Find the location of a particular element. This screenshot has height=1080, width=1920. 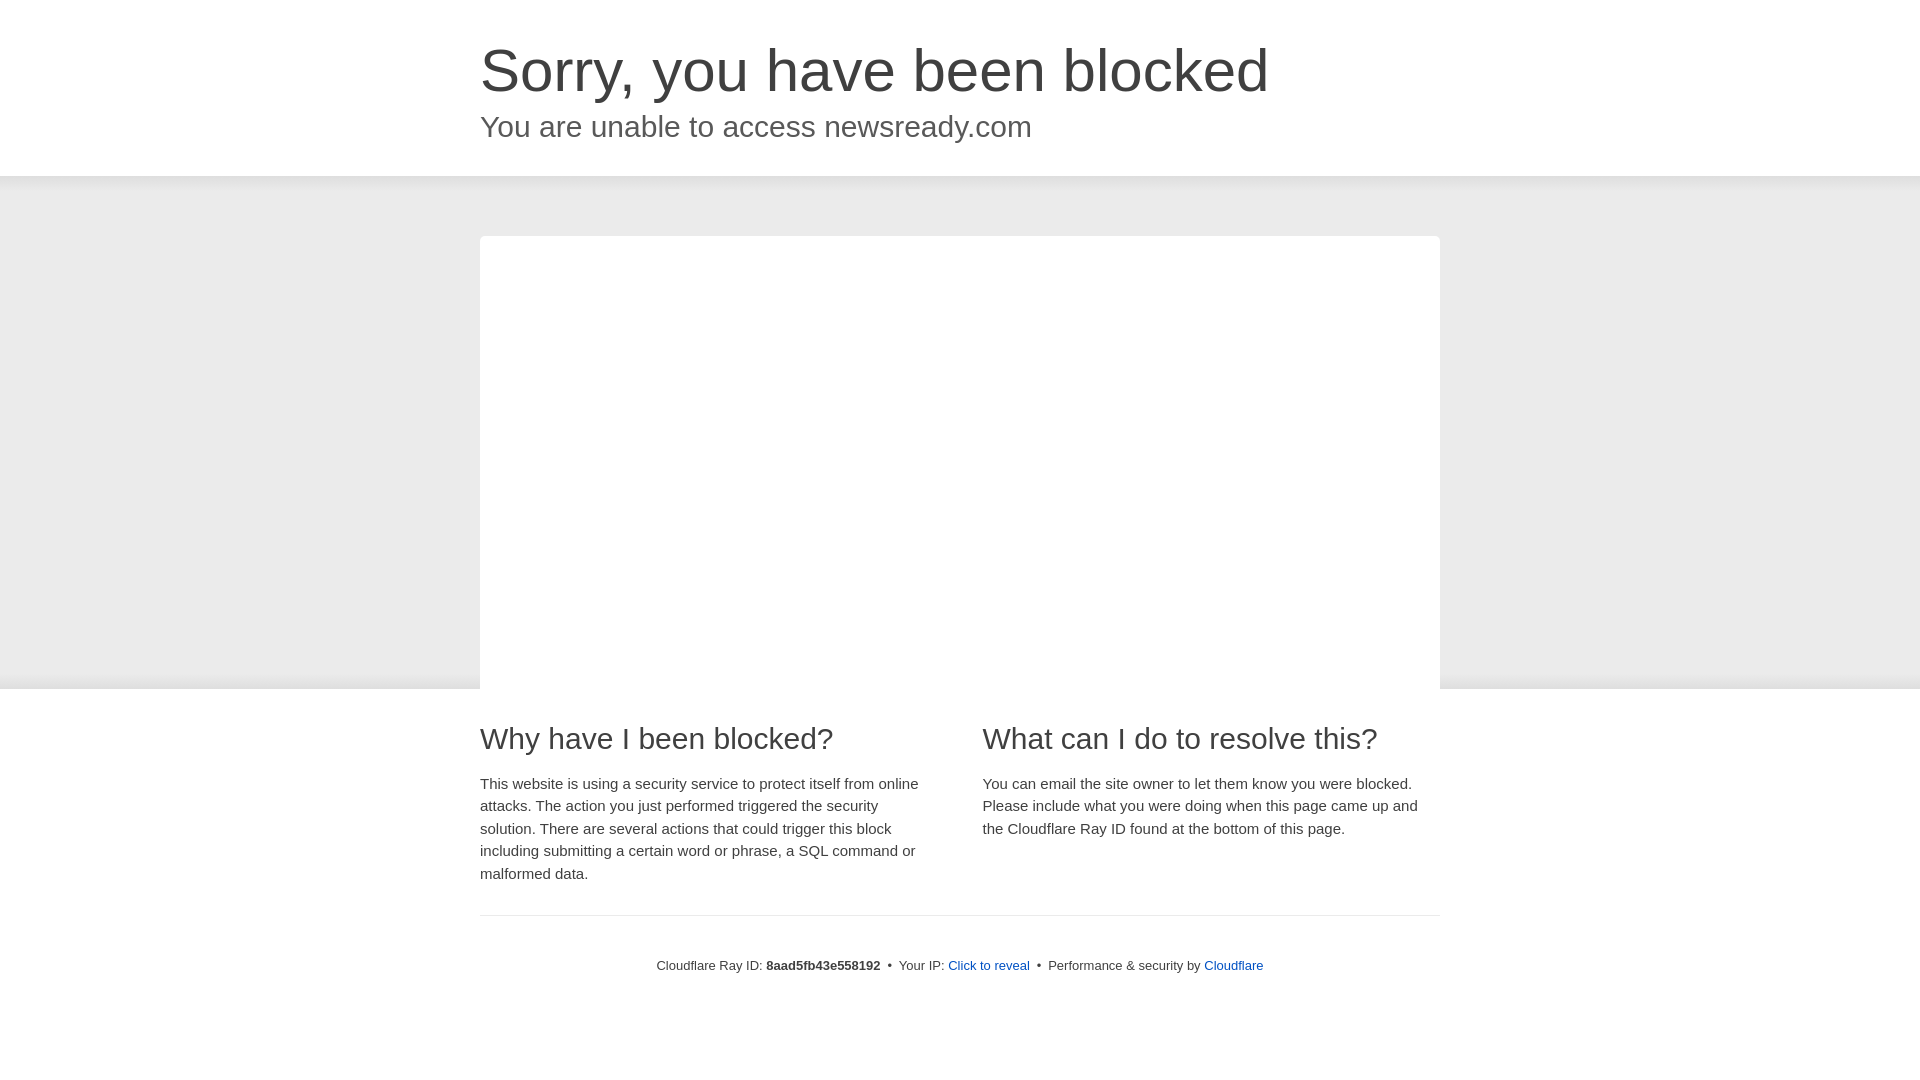

Cloudflare is located at coordinates (1233, 965).